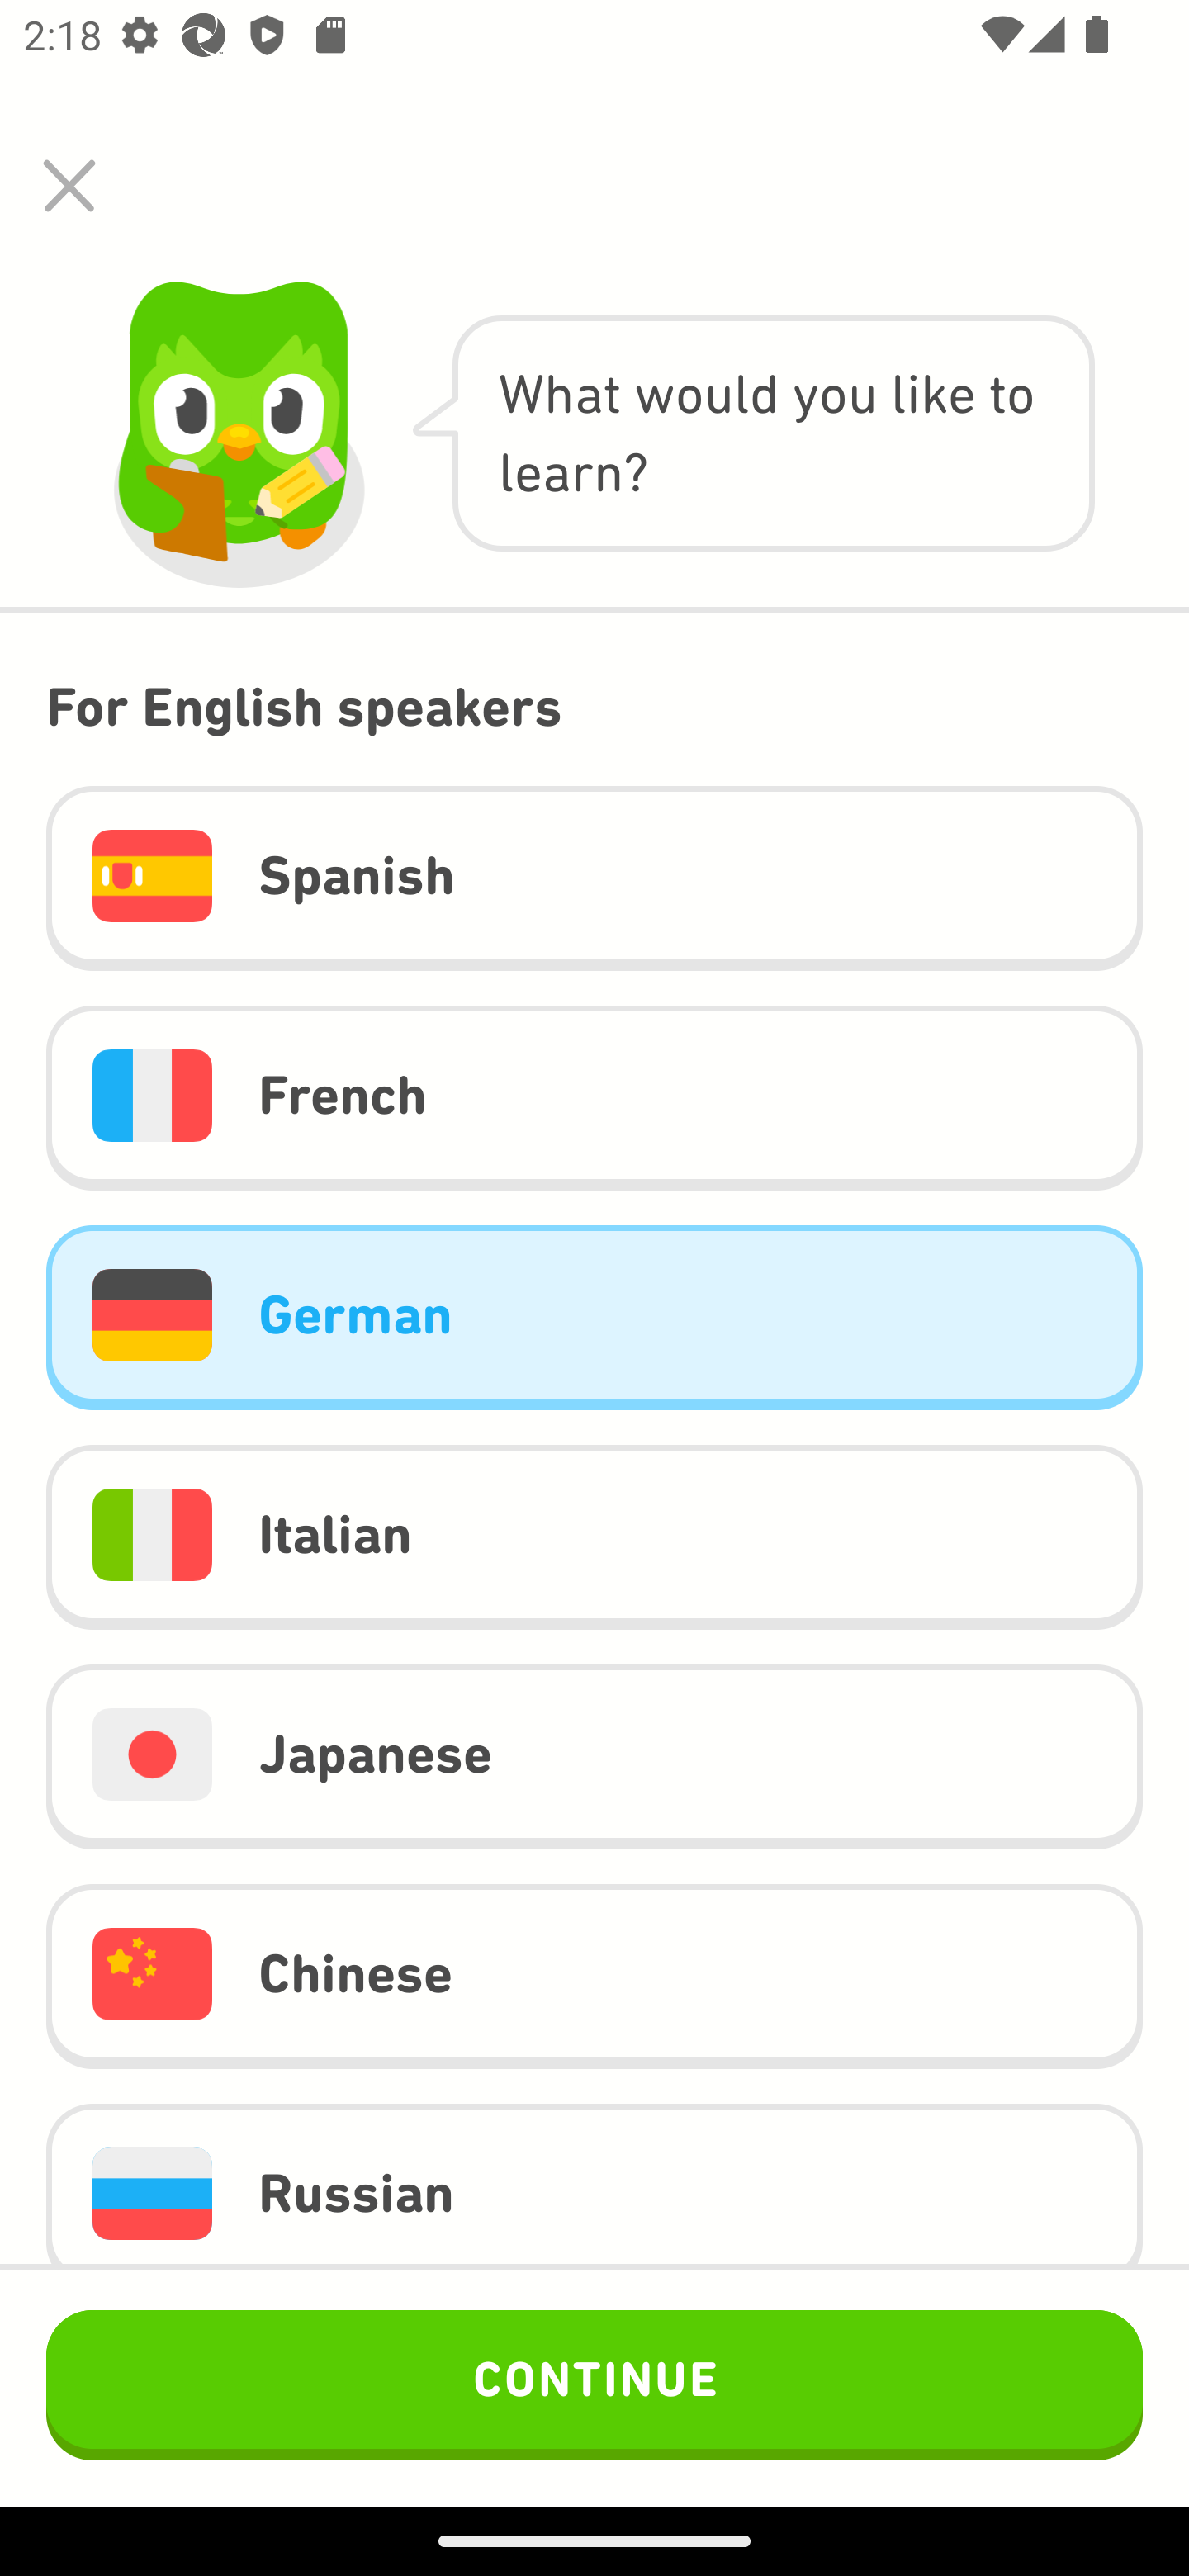 This screenshot has height=2576, width=1189. I want to click on French, so click(594, 1096).